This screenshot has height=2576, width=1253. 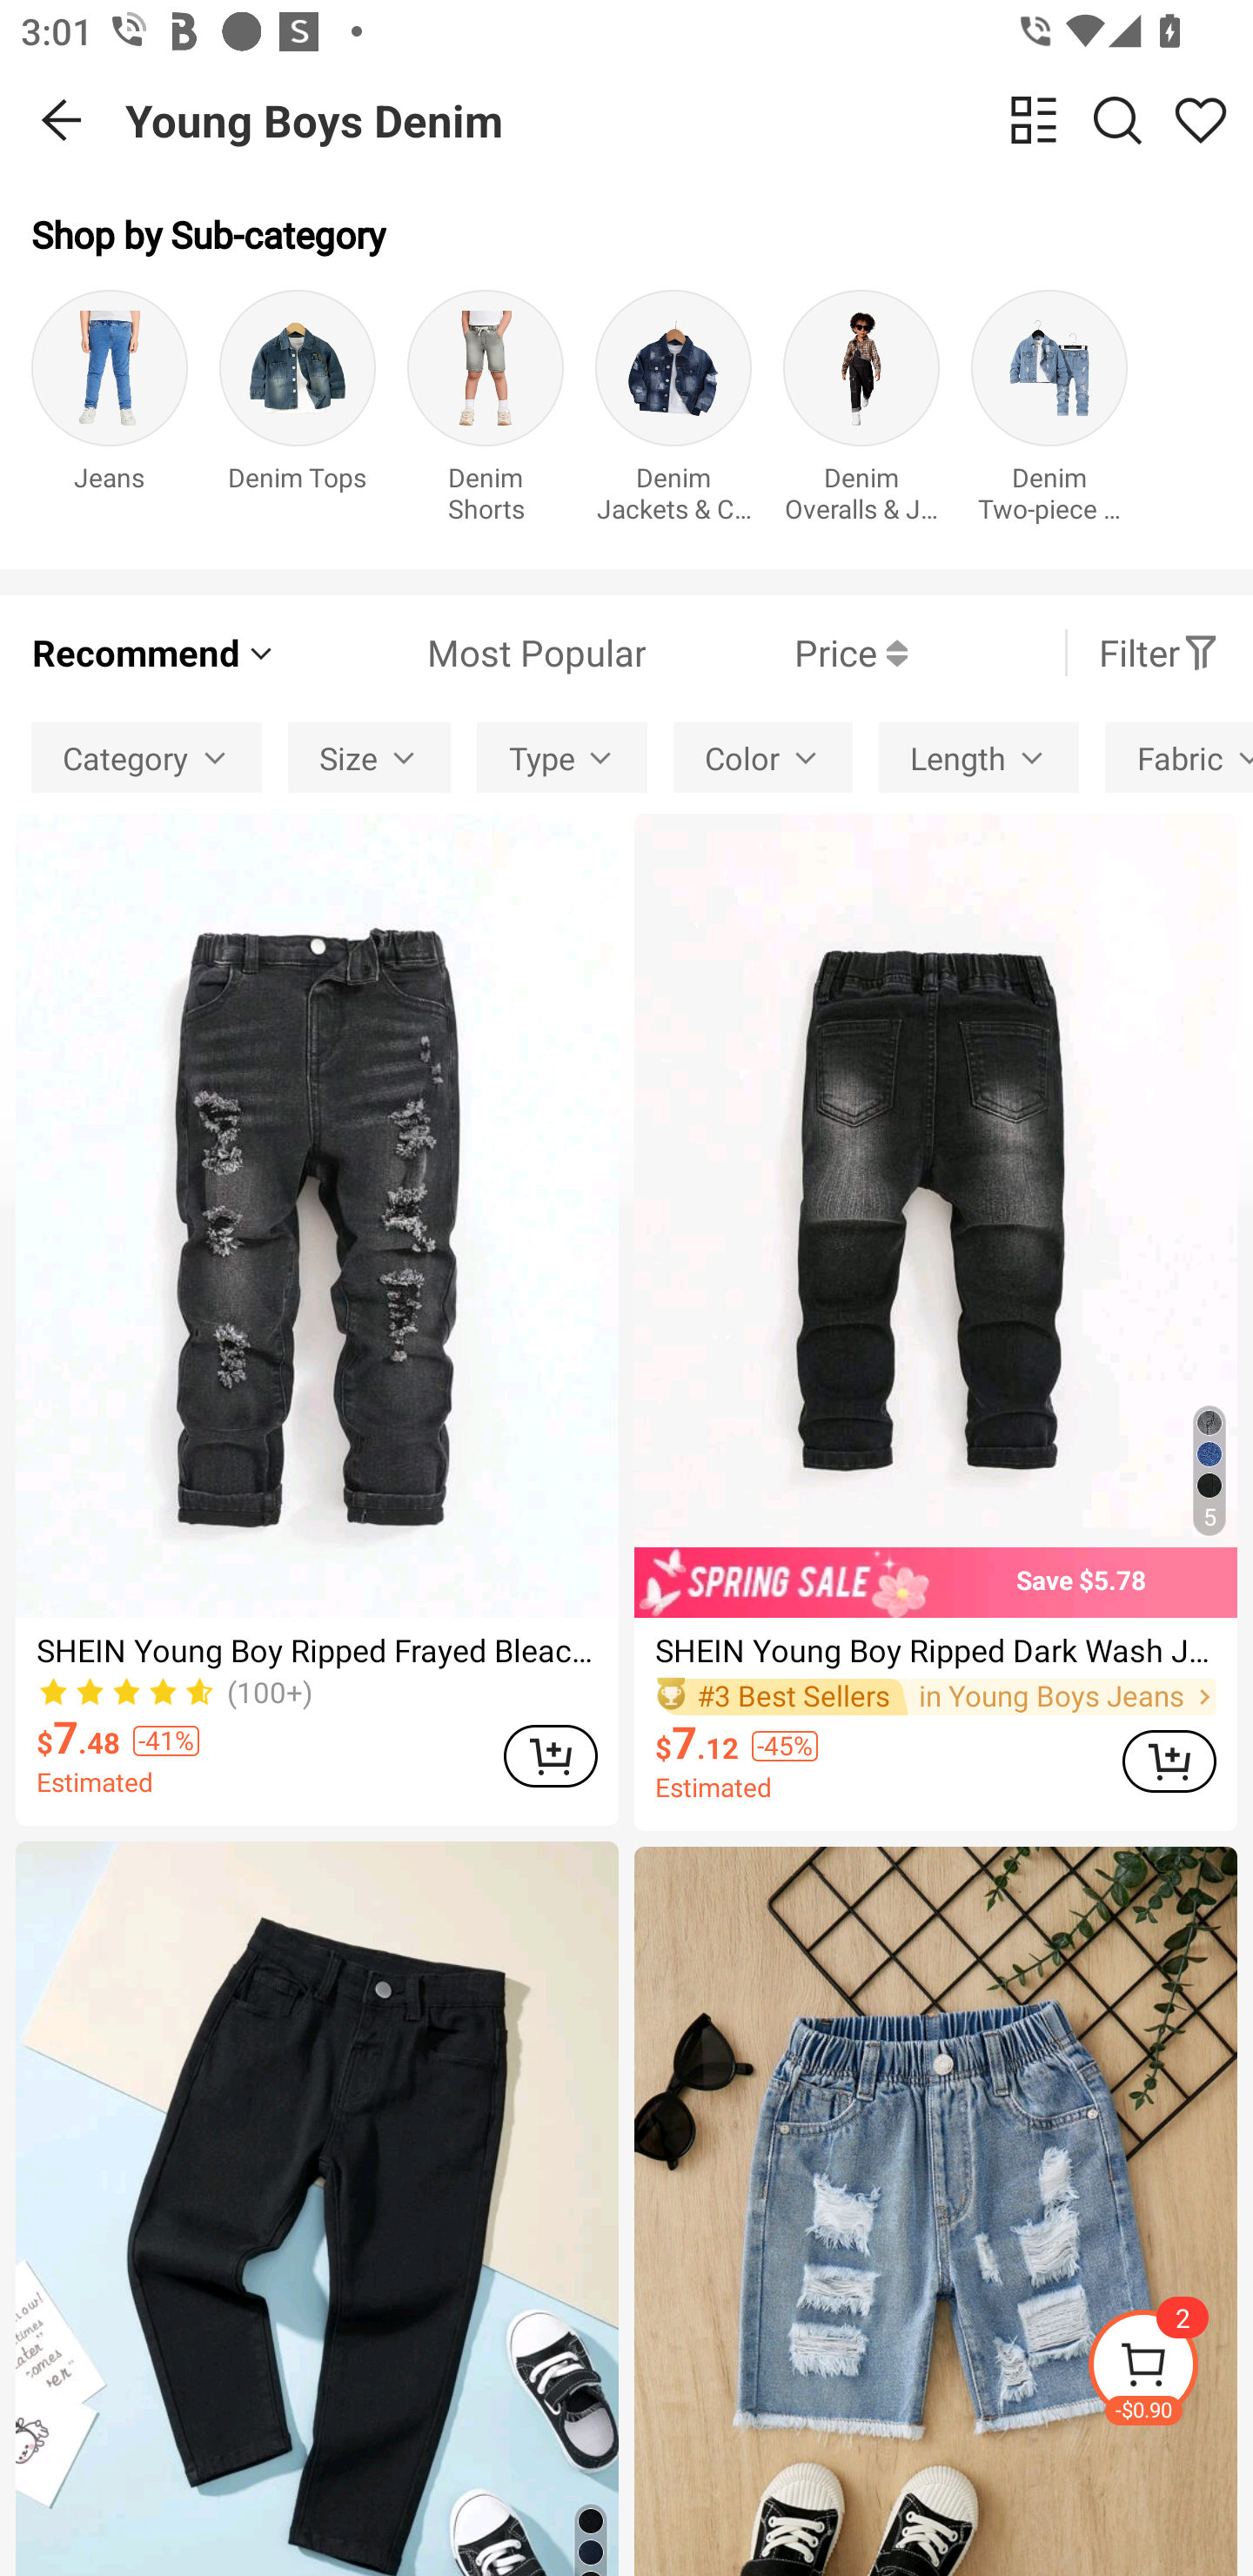 I want to click on ADD TO CART, so click(x=550, y=1756).